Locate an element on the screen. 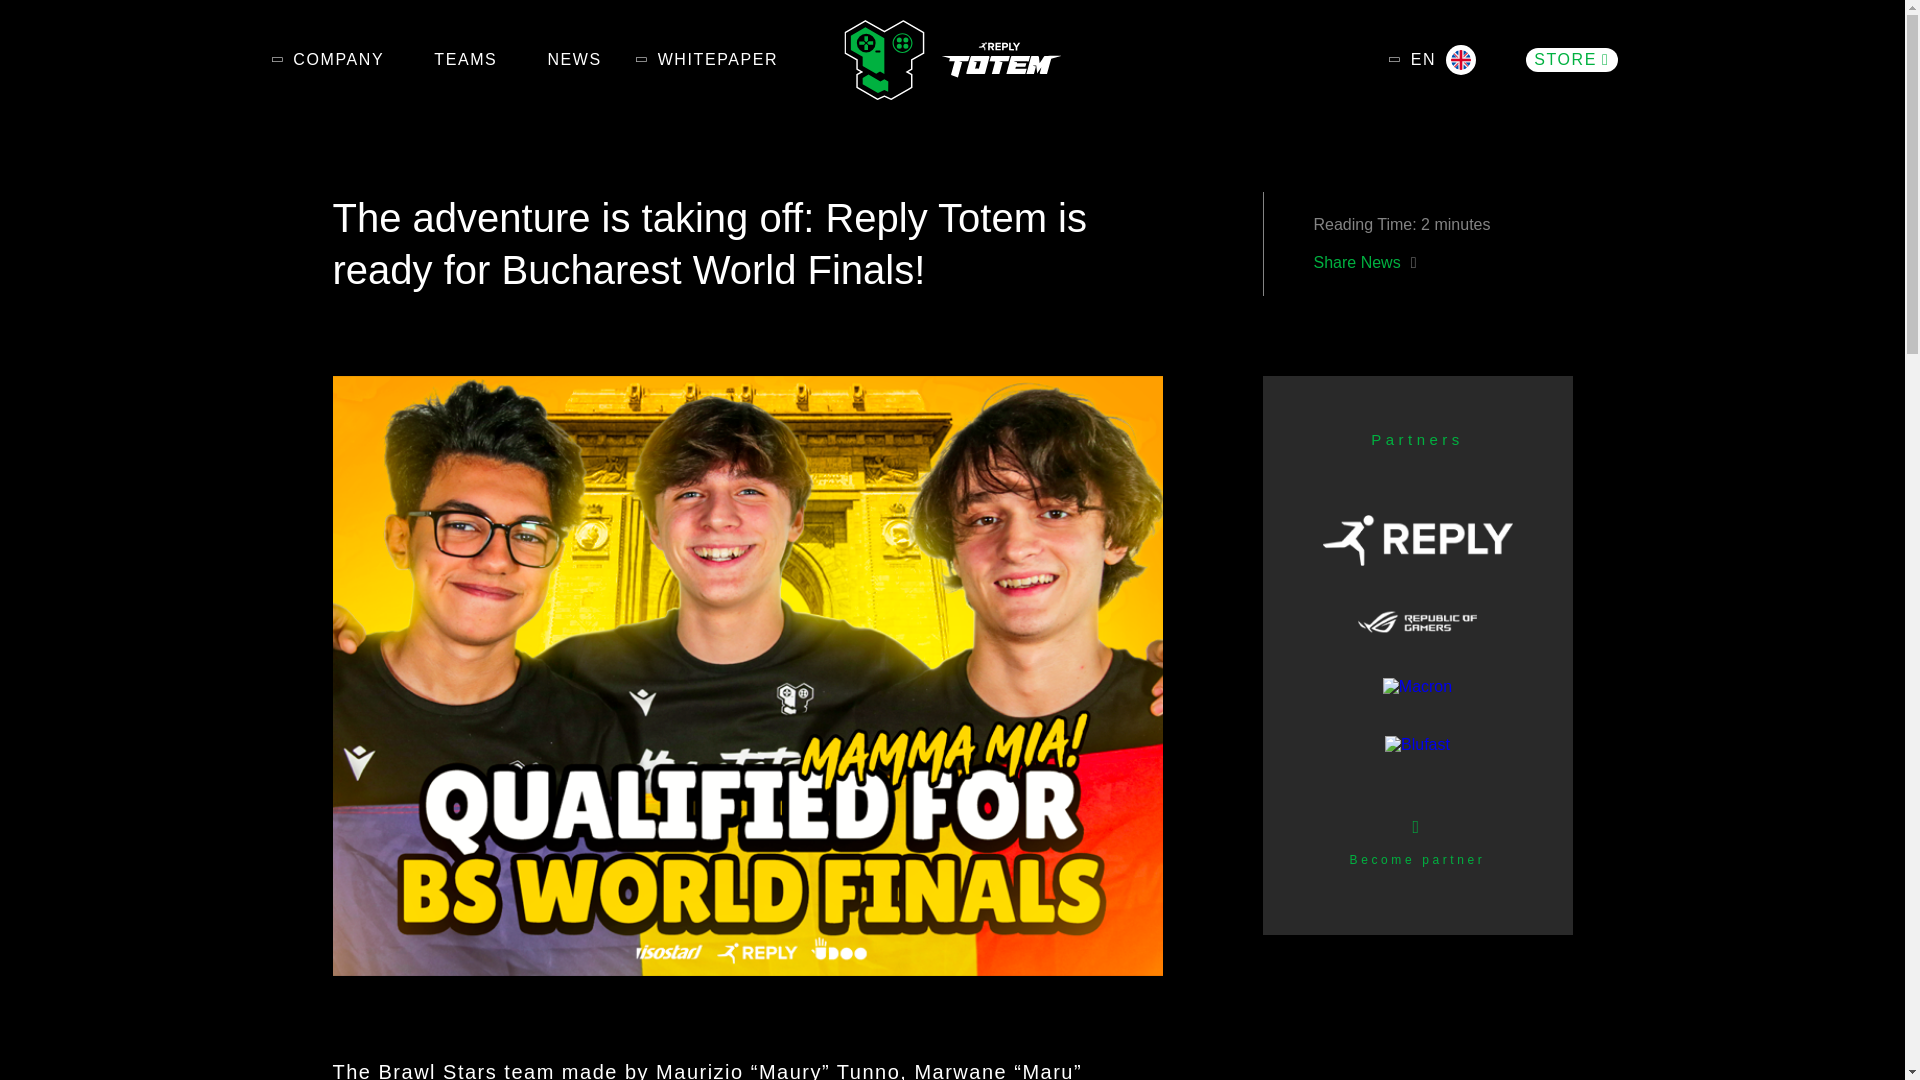 Image resolution: width=1920 pixels, height=1080 pixels. home is located at coordinates (952, 60).